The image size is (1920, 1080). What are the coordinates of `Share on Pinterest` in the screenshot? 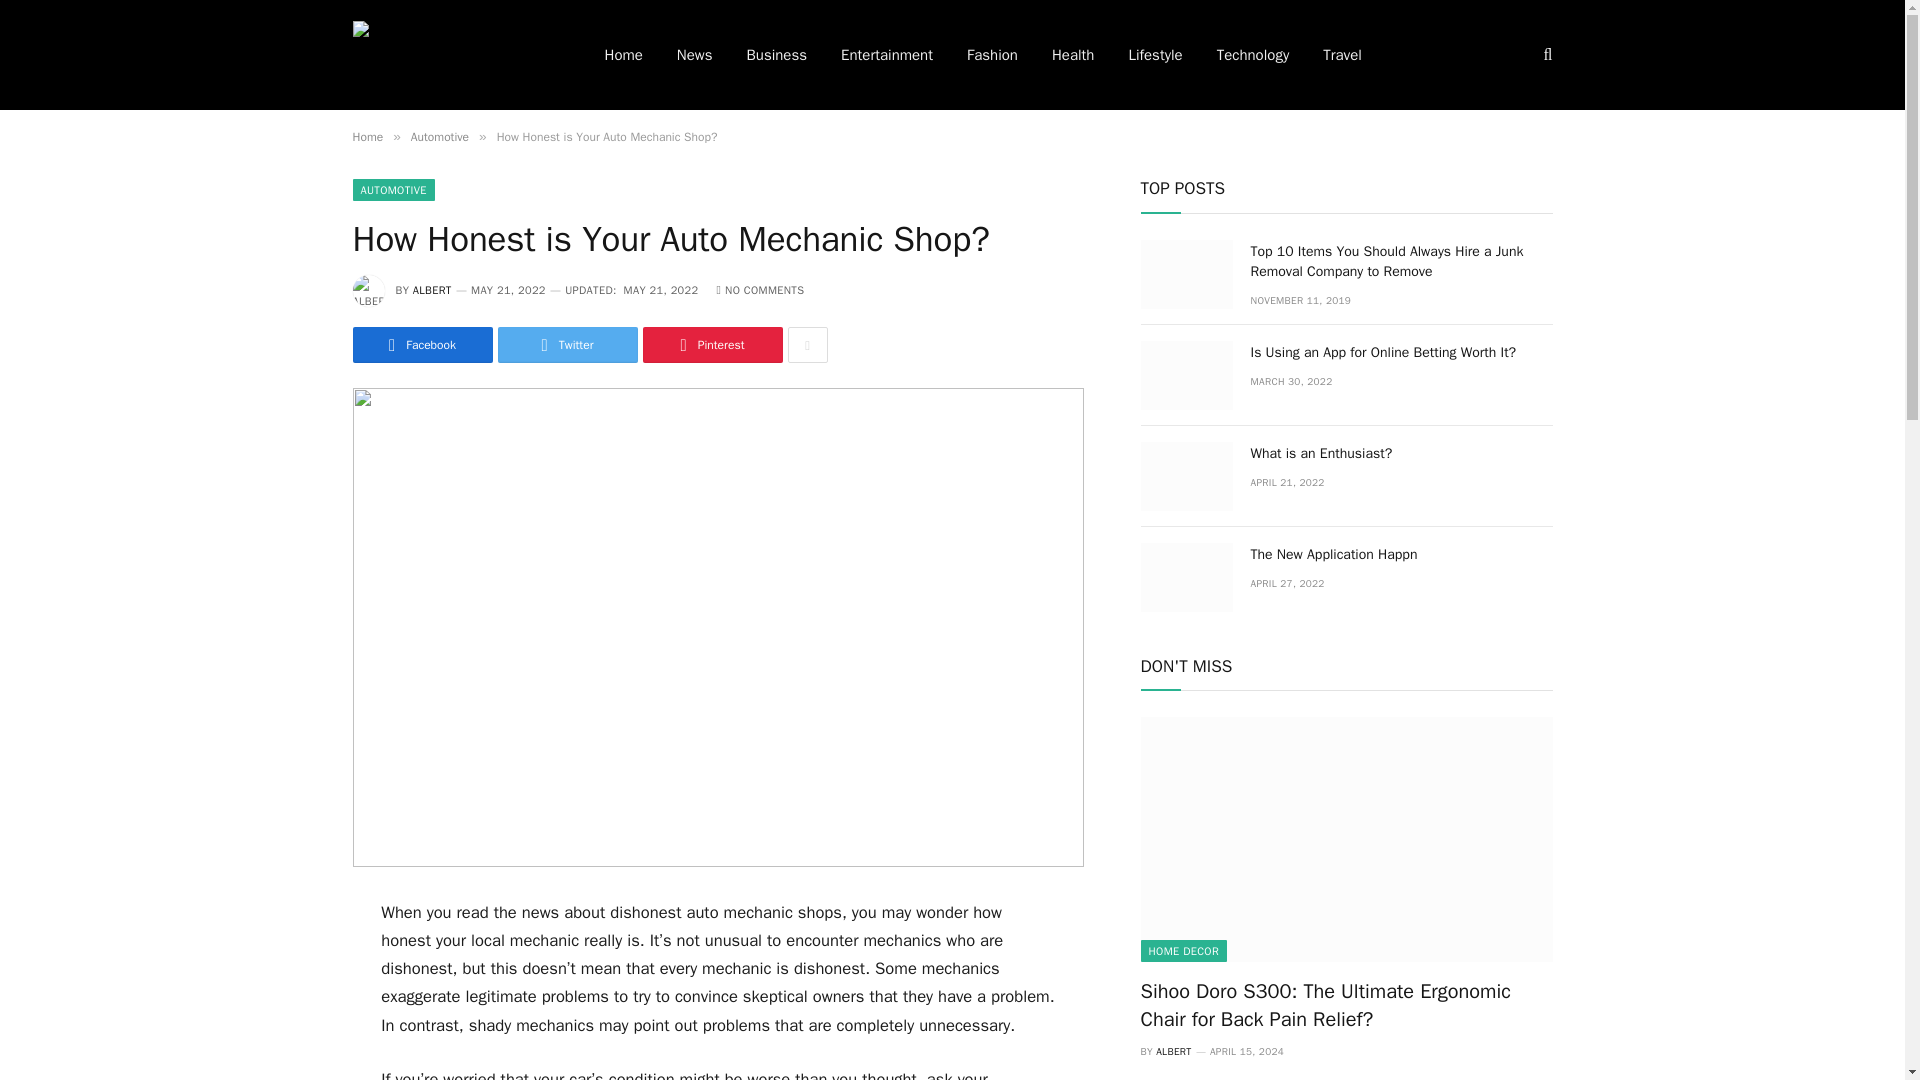 It's located at (711, 344).